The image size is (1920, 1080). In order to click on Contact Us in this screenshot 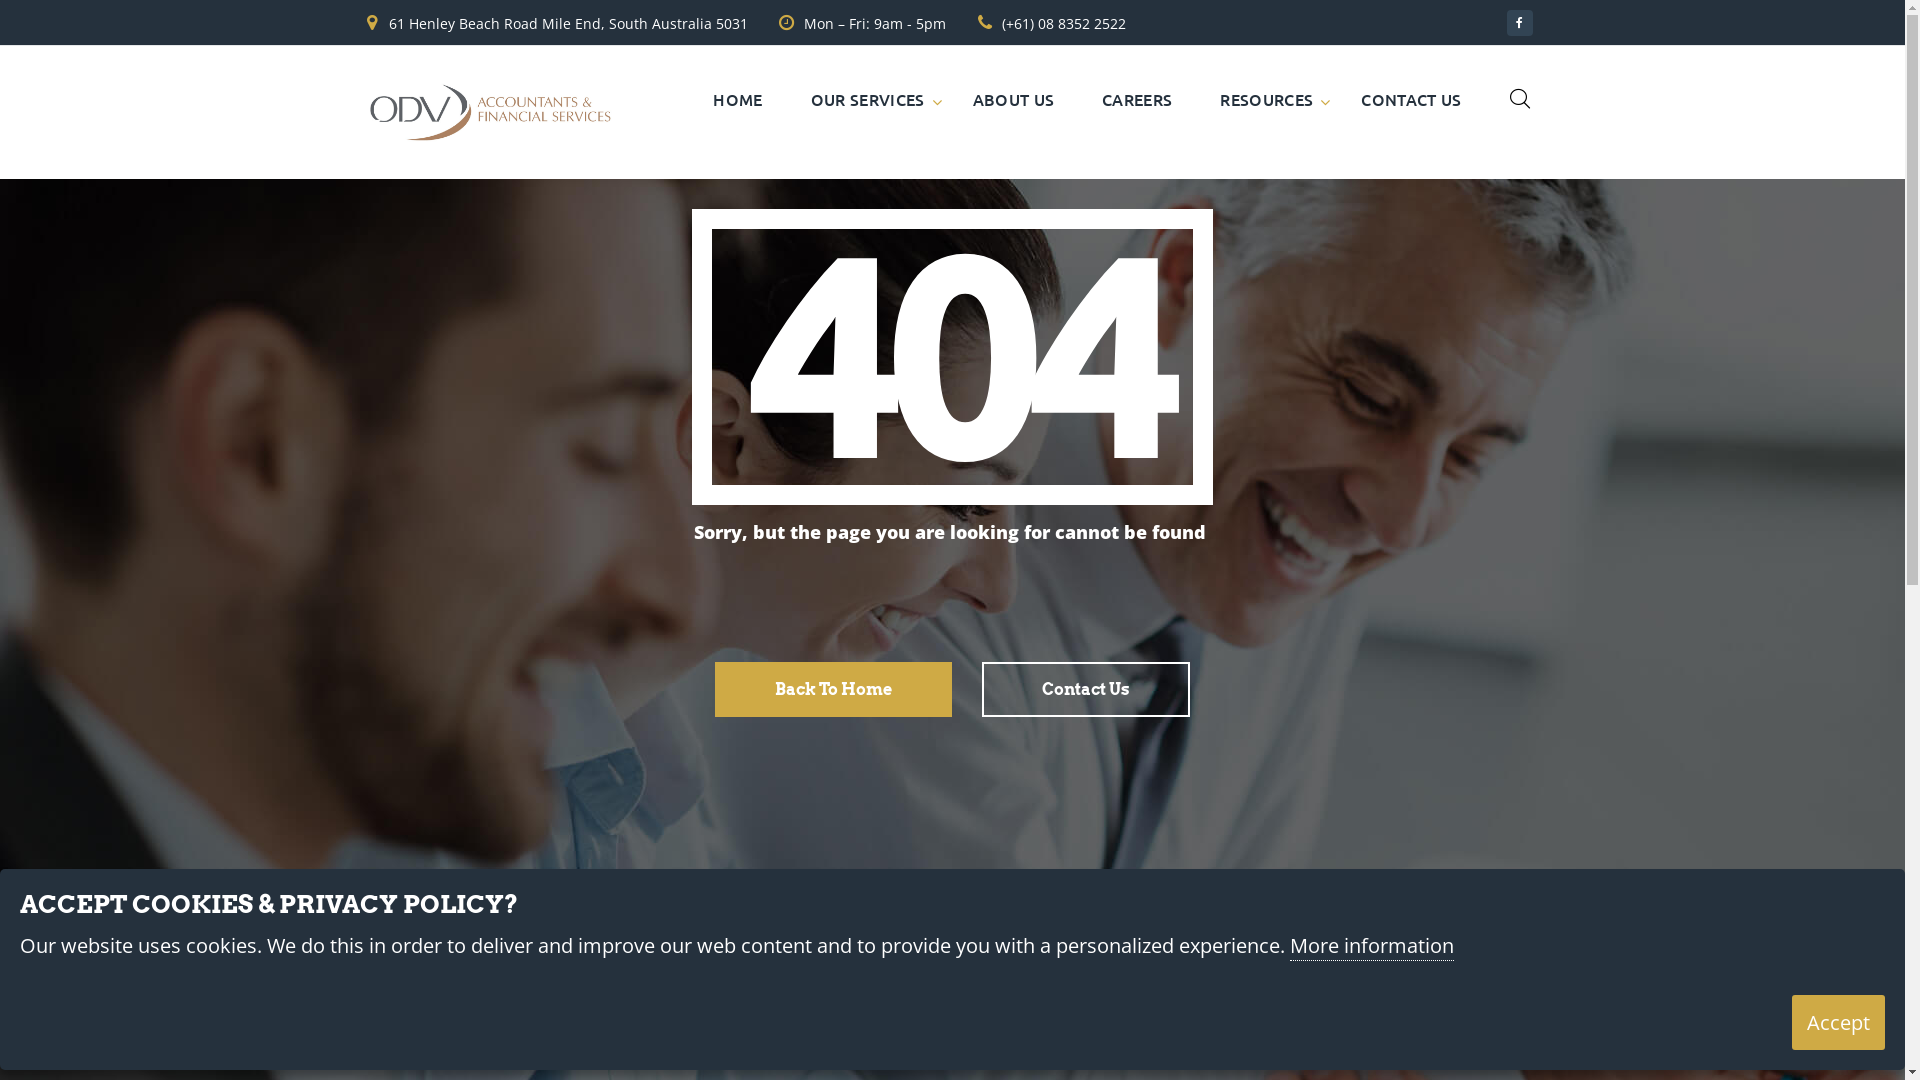, I will do `click(1086, 690)`.